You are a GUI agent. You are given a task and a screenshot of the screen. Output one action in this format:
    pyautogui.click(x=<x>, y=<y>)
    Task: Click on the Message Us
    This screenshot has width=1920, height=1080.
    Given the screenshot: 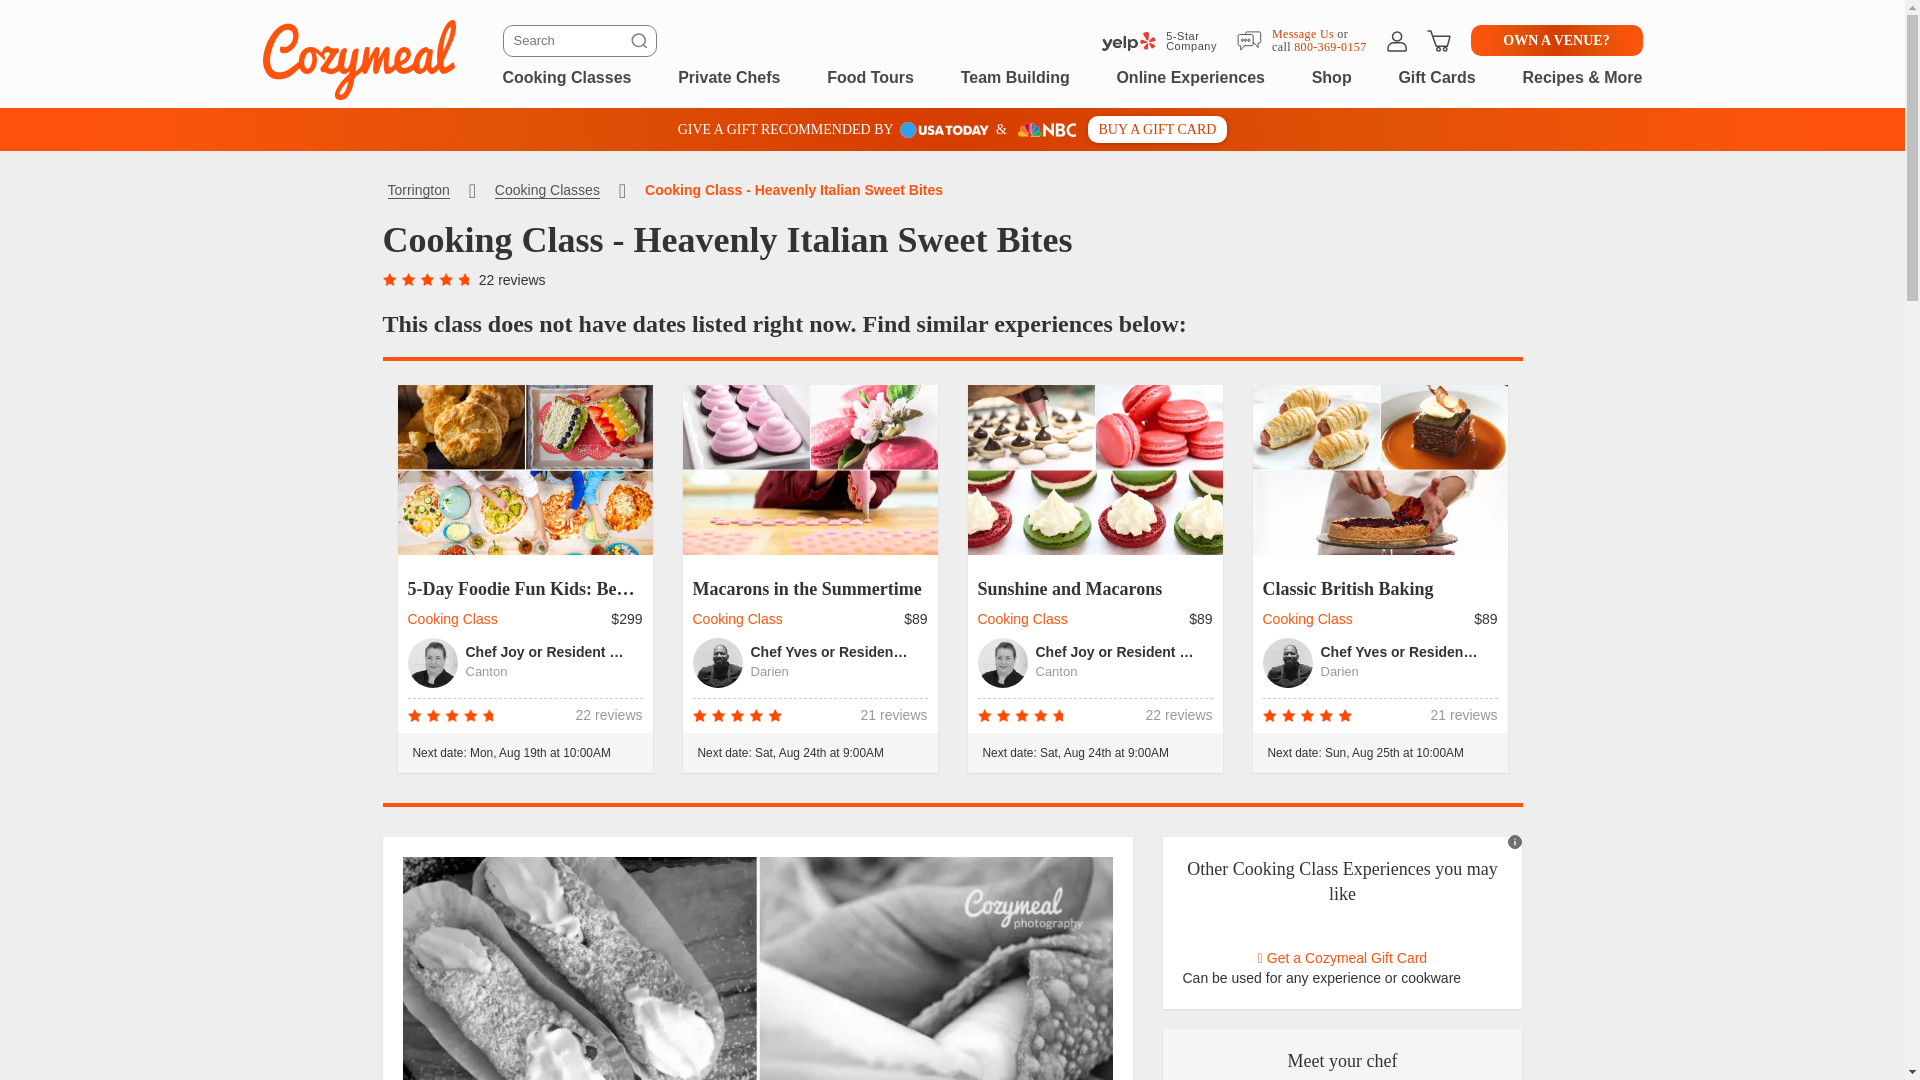 What is the action you would take?
    pyautogui.click(x=1302, y=32)
    